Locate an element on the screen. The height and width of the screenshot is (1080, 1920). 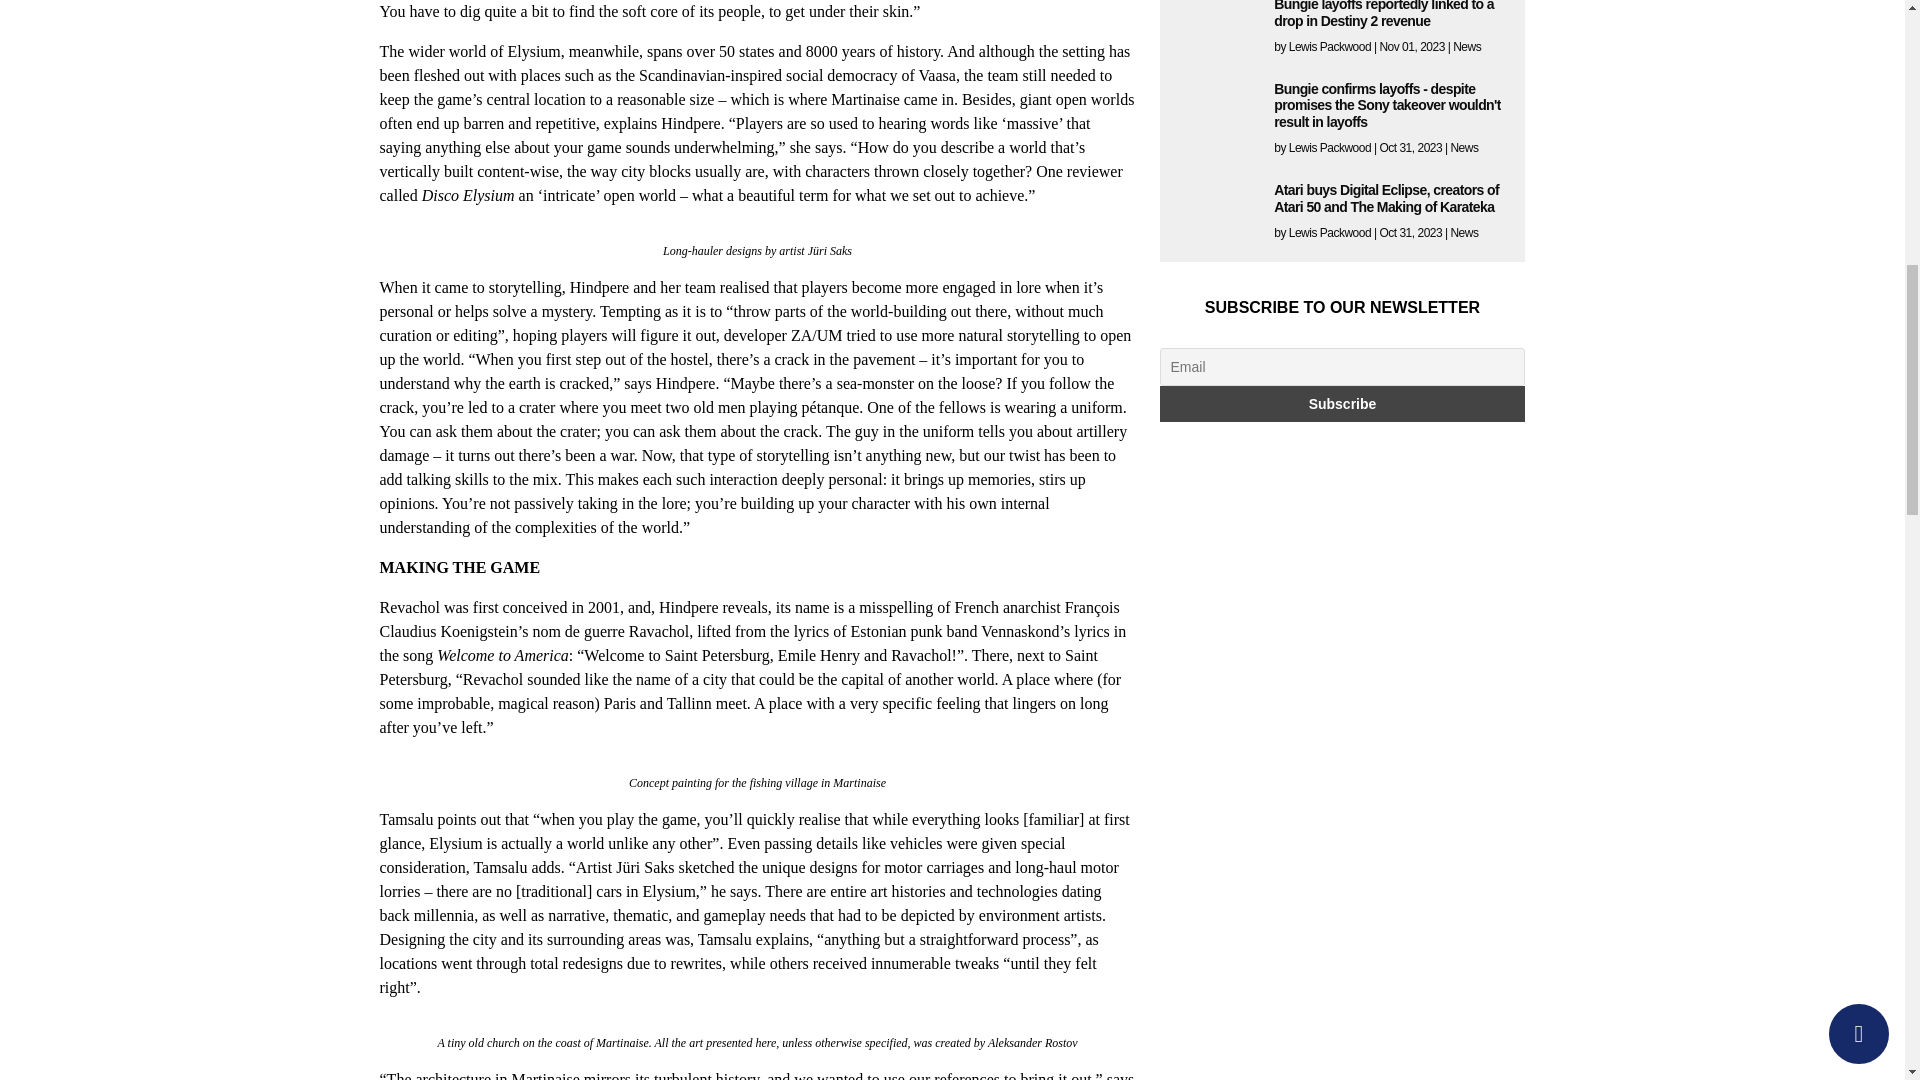
Subscribe is located at coordinates (1342, 404).